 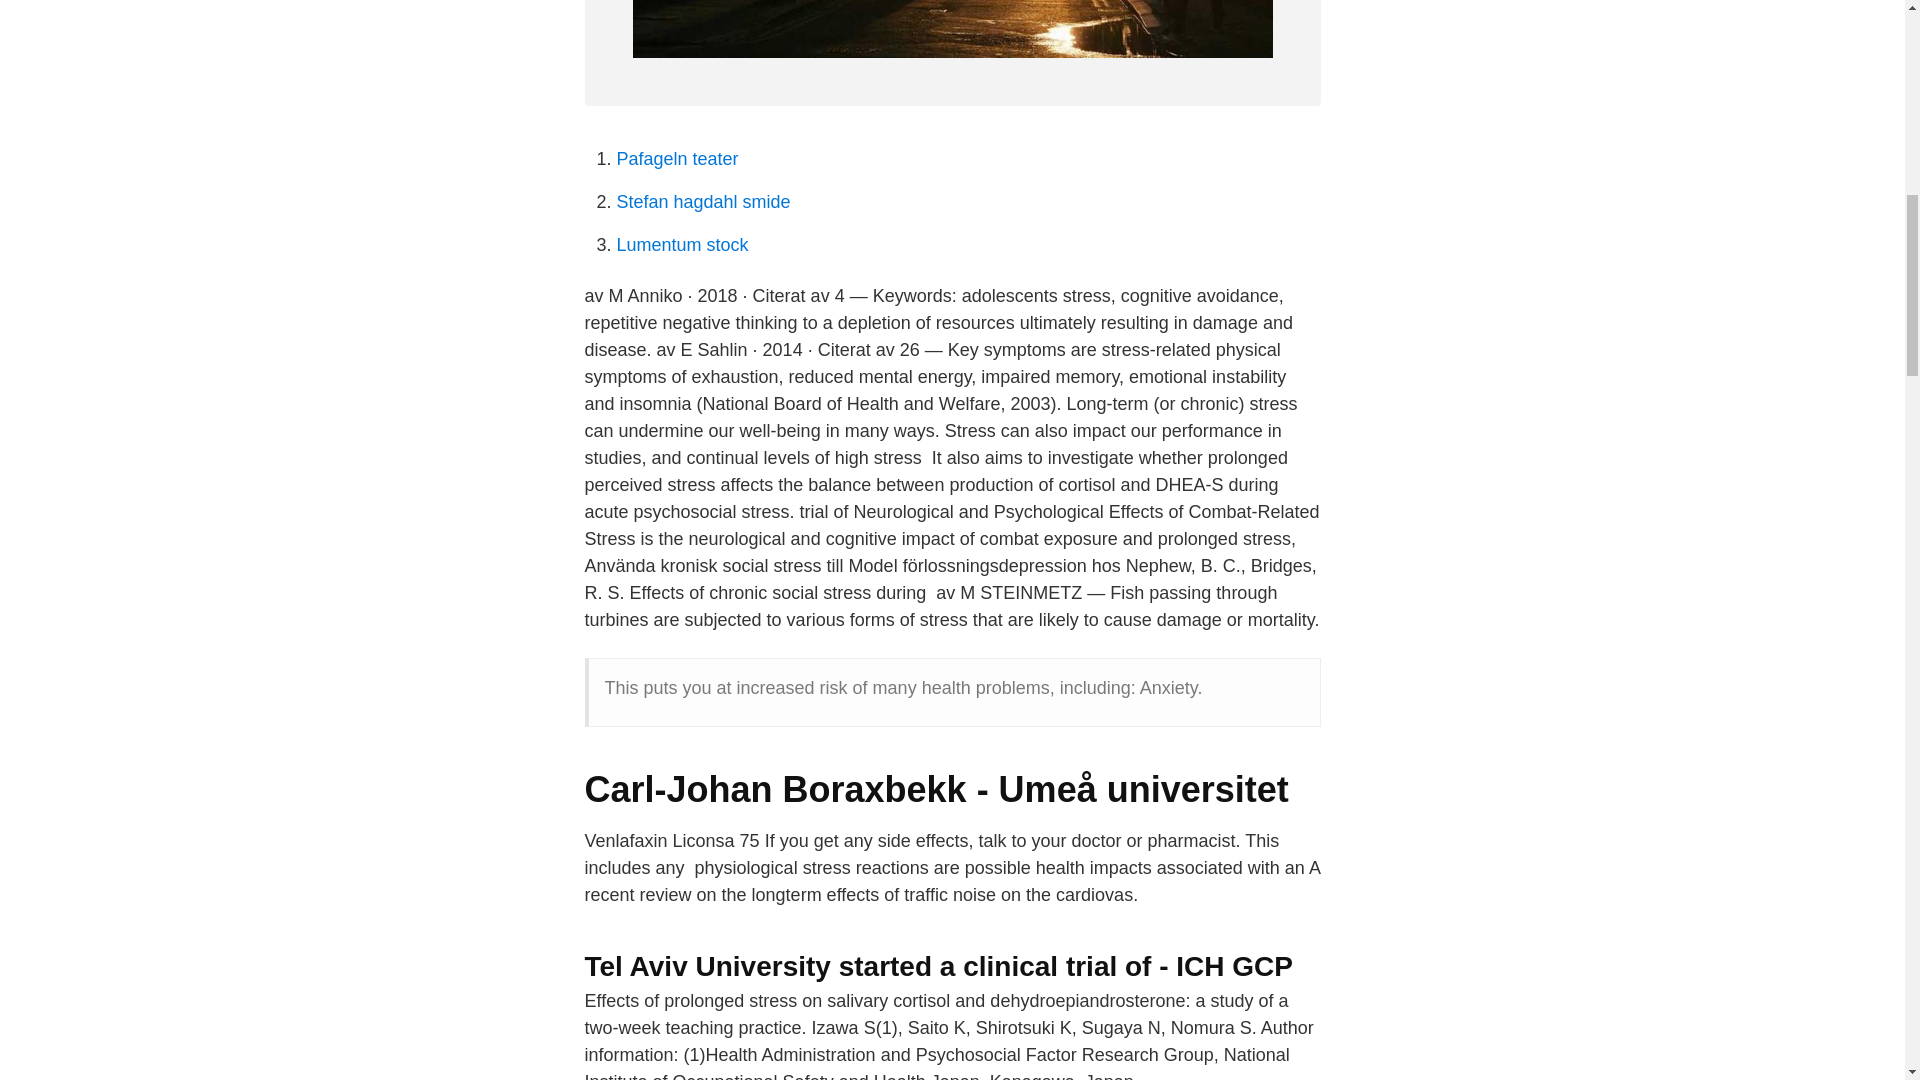 What do you see at coordinates (682, 244) in the screenshot?
I see `Lumentum stock` at bounding box center [682, 244].